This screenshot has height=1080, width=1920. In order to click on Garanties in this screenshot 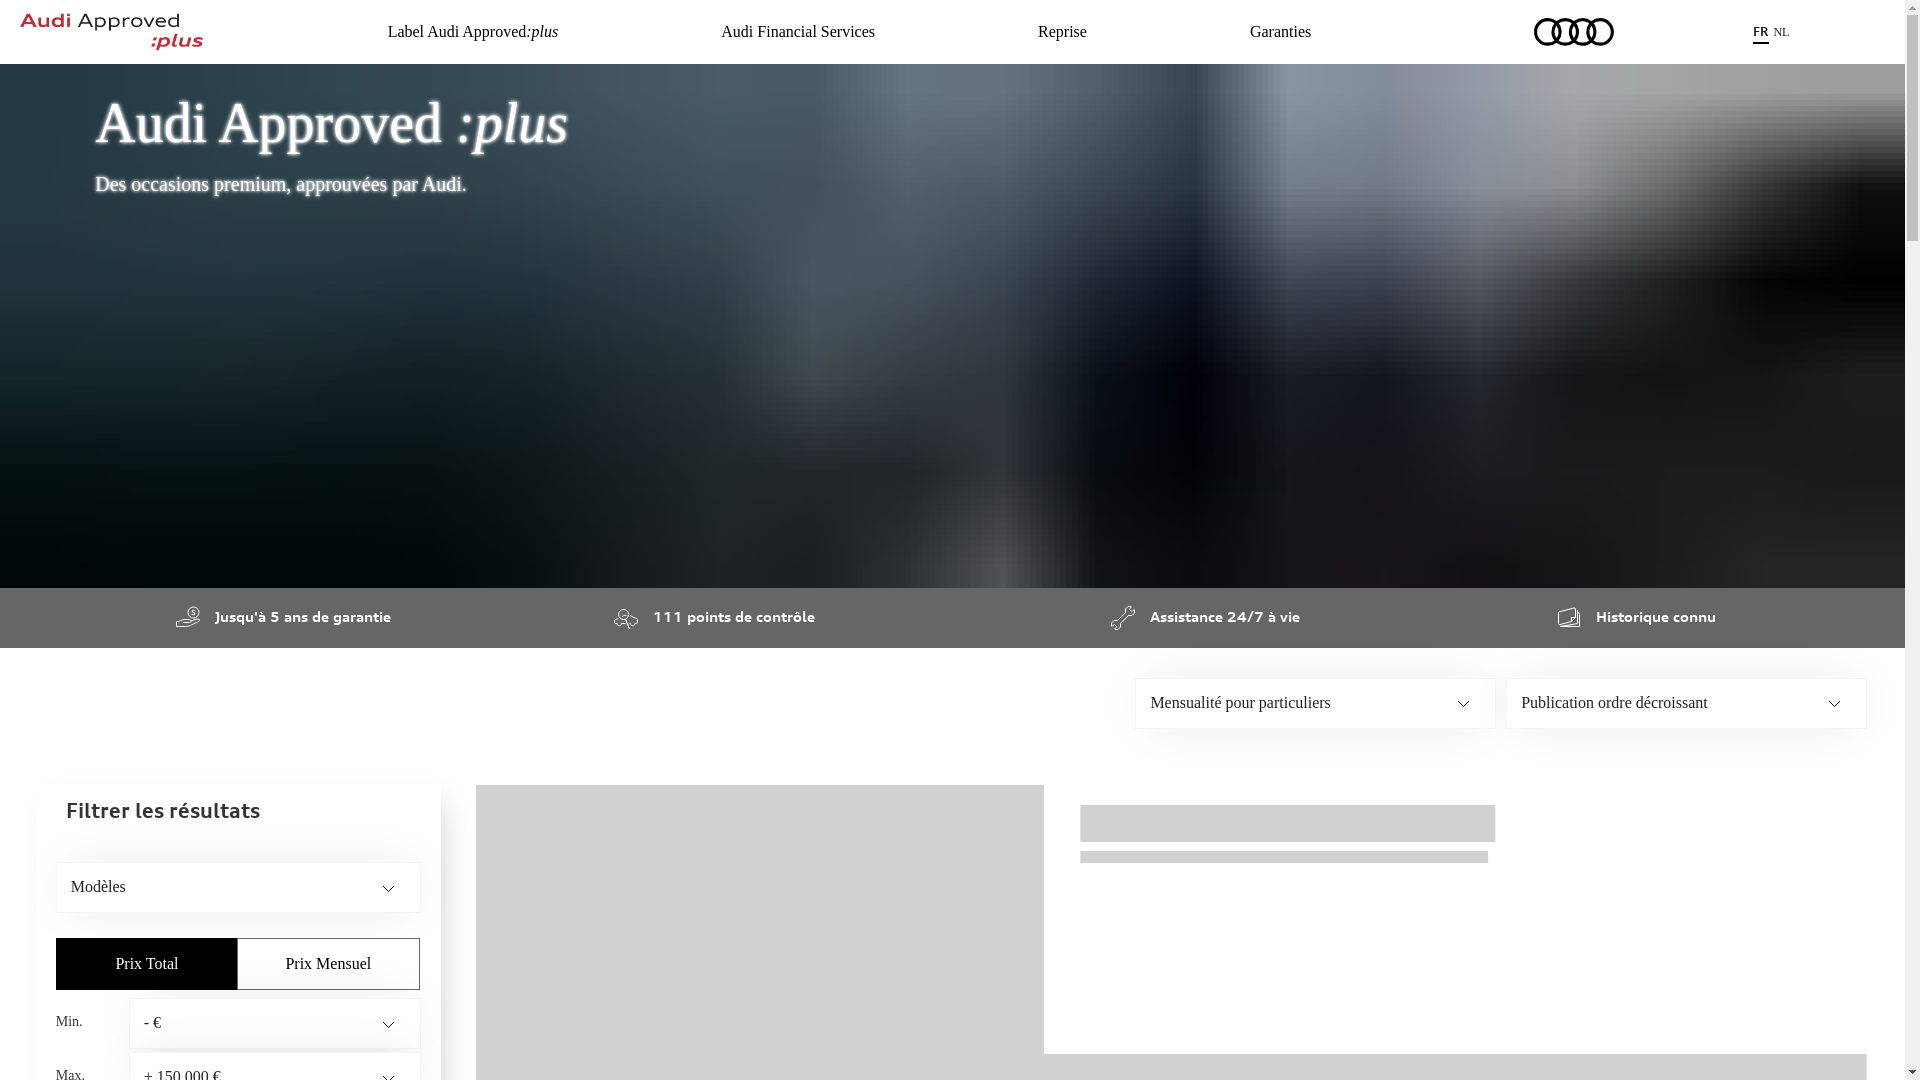, I will do `click(1280, 32)`.